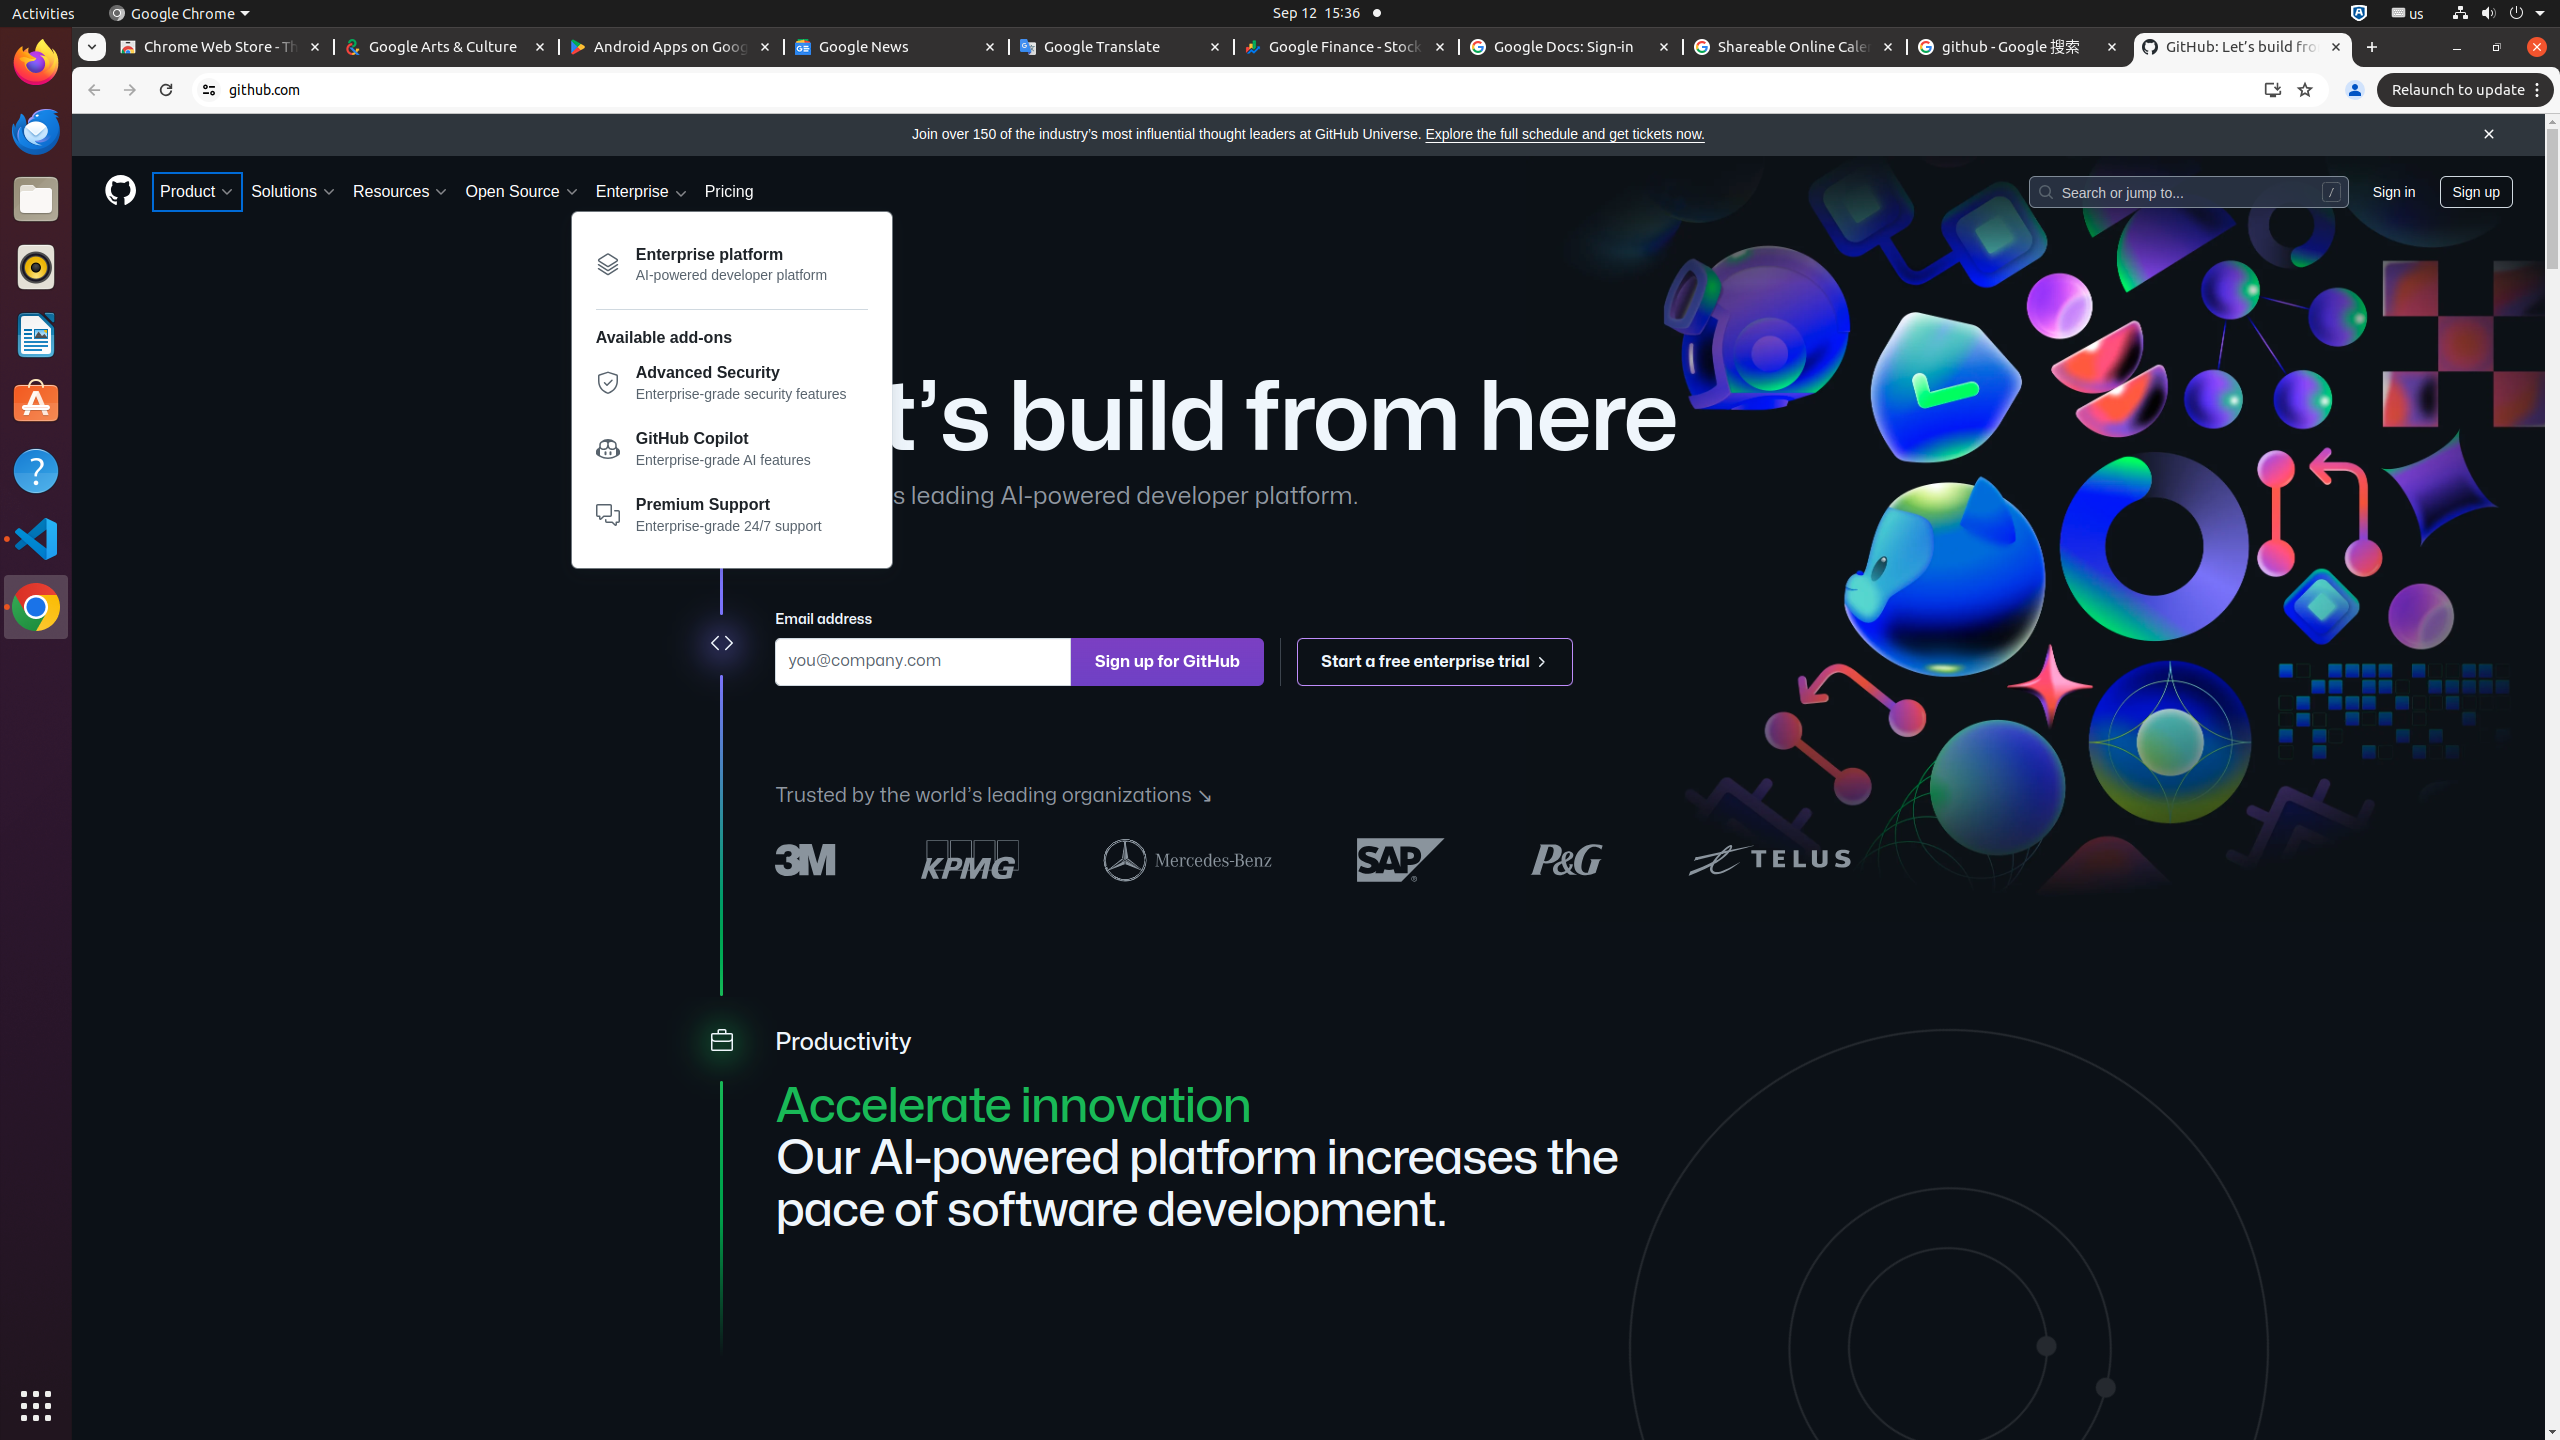 Image resolution: width=2560 pixels, height=1440 pixels. What do you see at coordinates (72, 114) in the screenshot?
I see `Skip to content` at bounding box center [72, 114].